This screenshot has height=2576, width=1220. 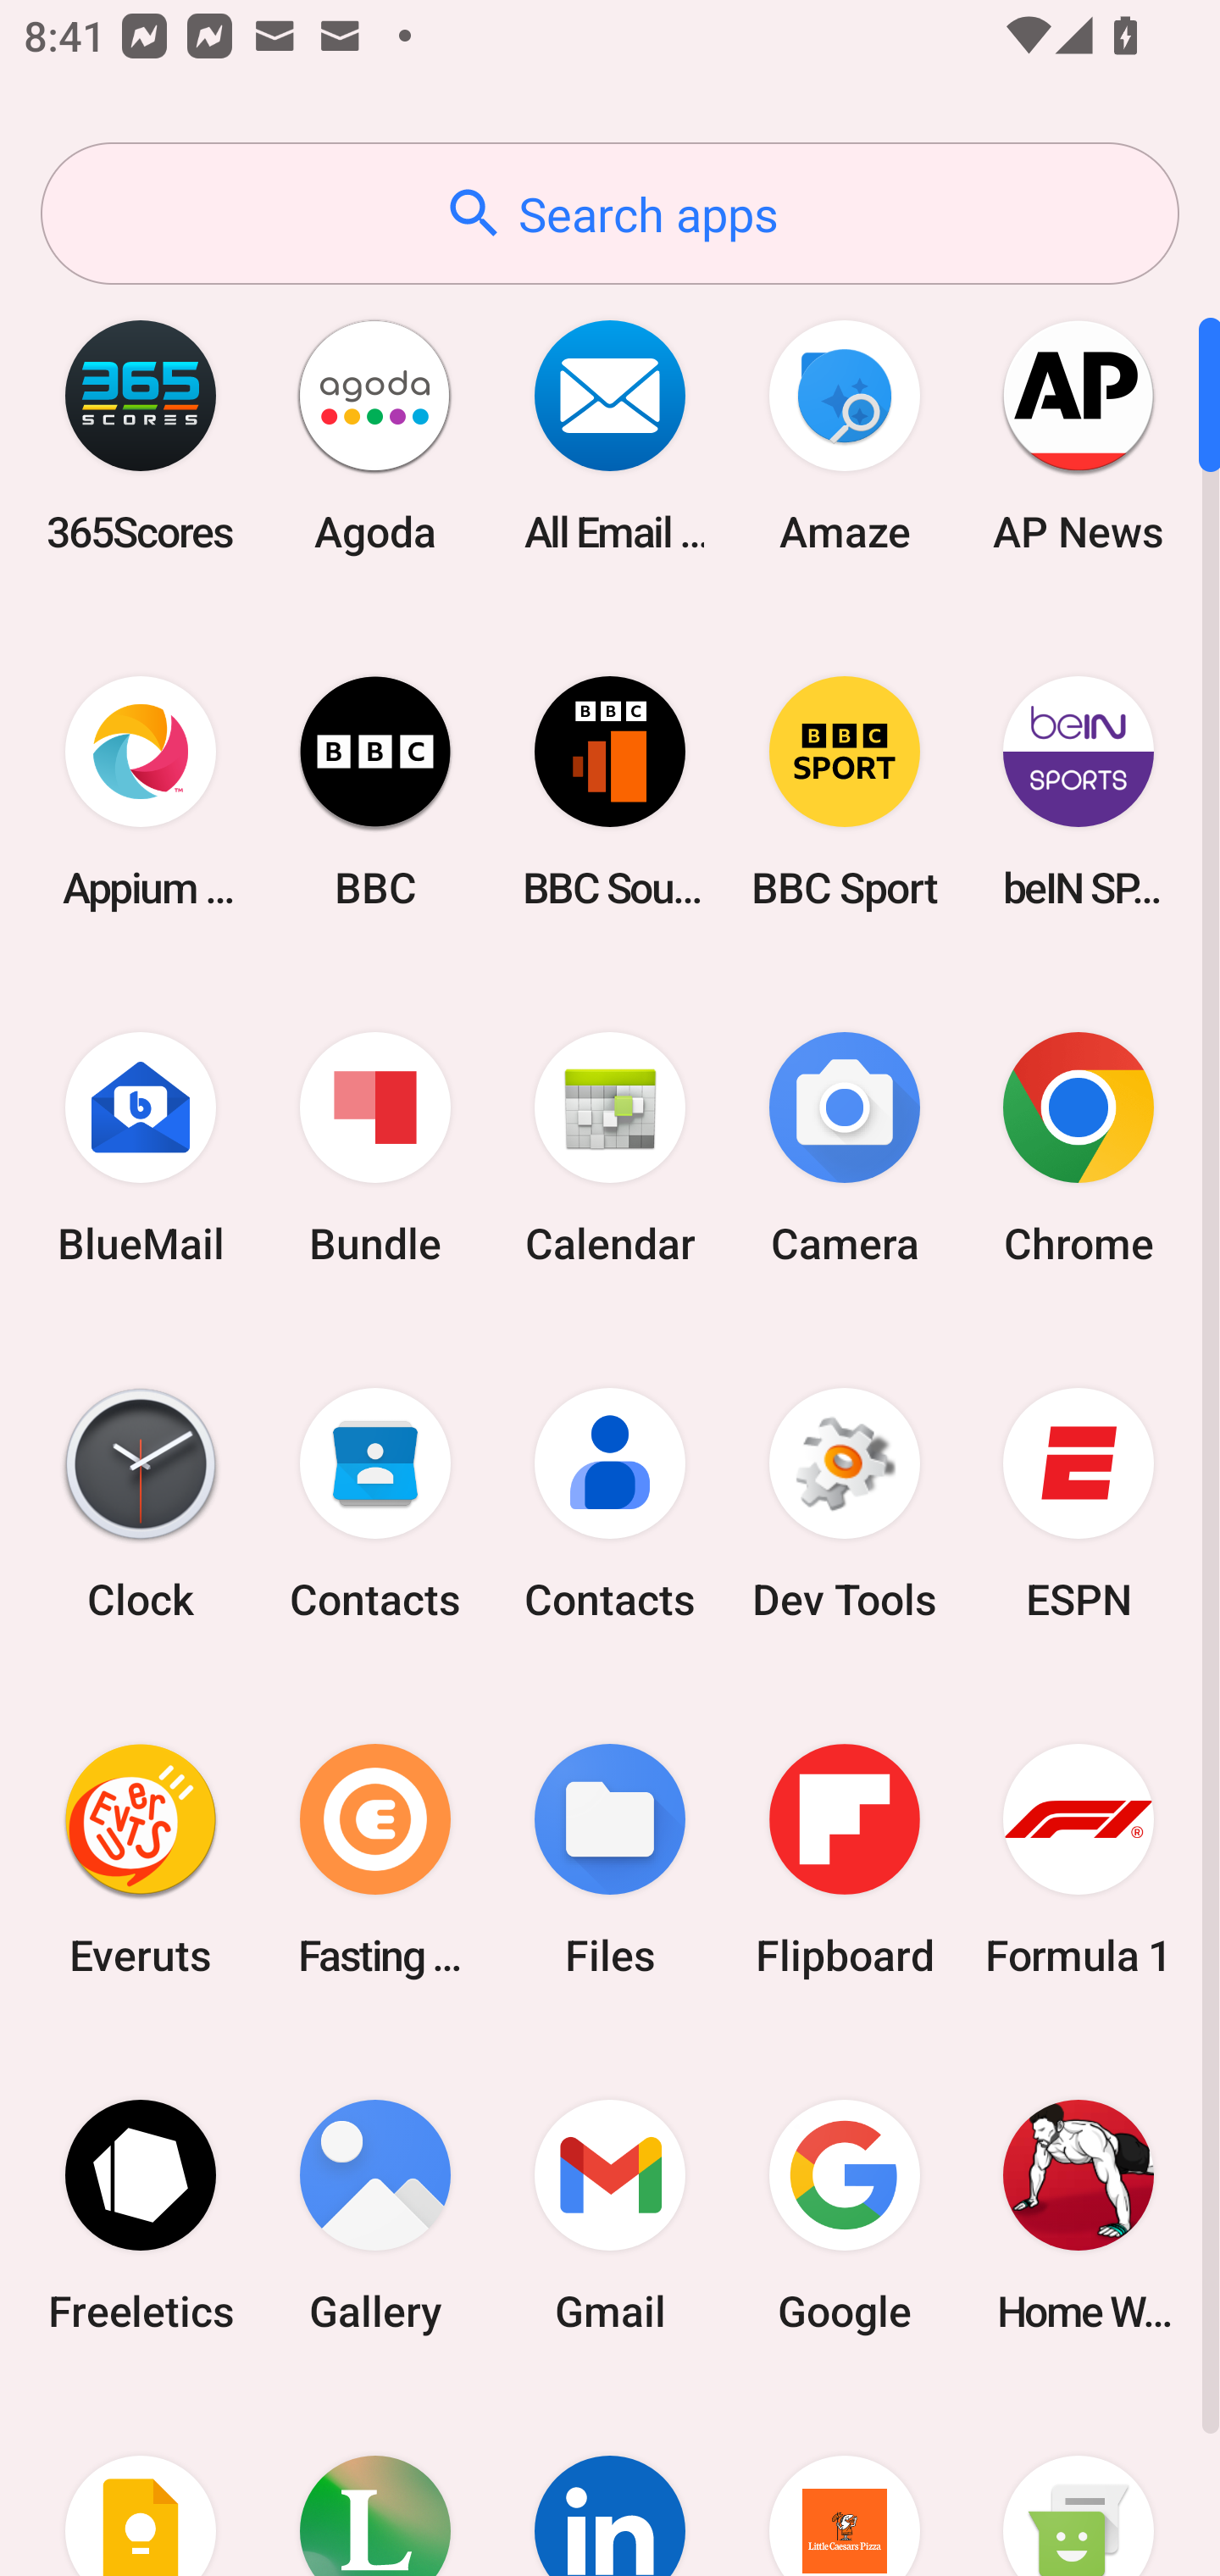 What do you see at coordinates (844, 791) in the screenshot?
I see `BBC Sport` at bounding box center [844, 791].